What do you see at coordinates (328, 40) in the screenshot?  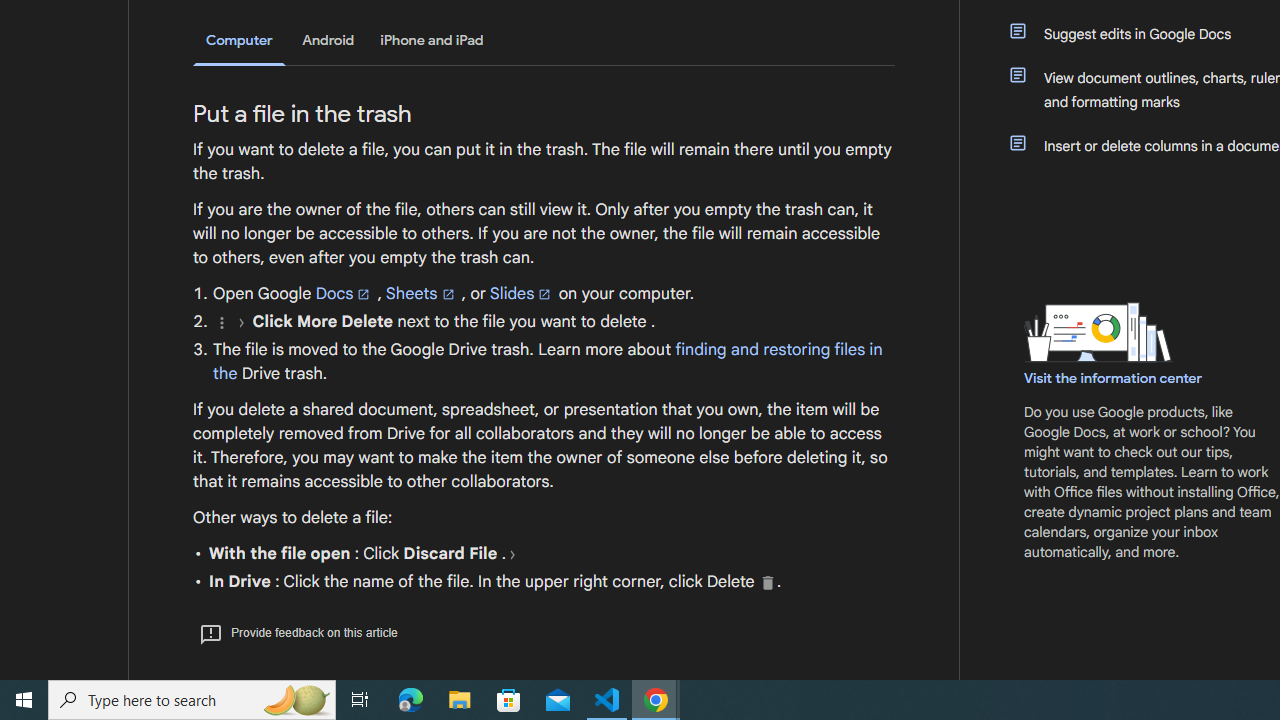 I see `Android` at bounding box center [328, 40].